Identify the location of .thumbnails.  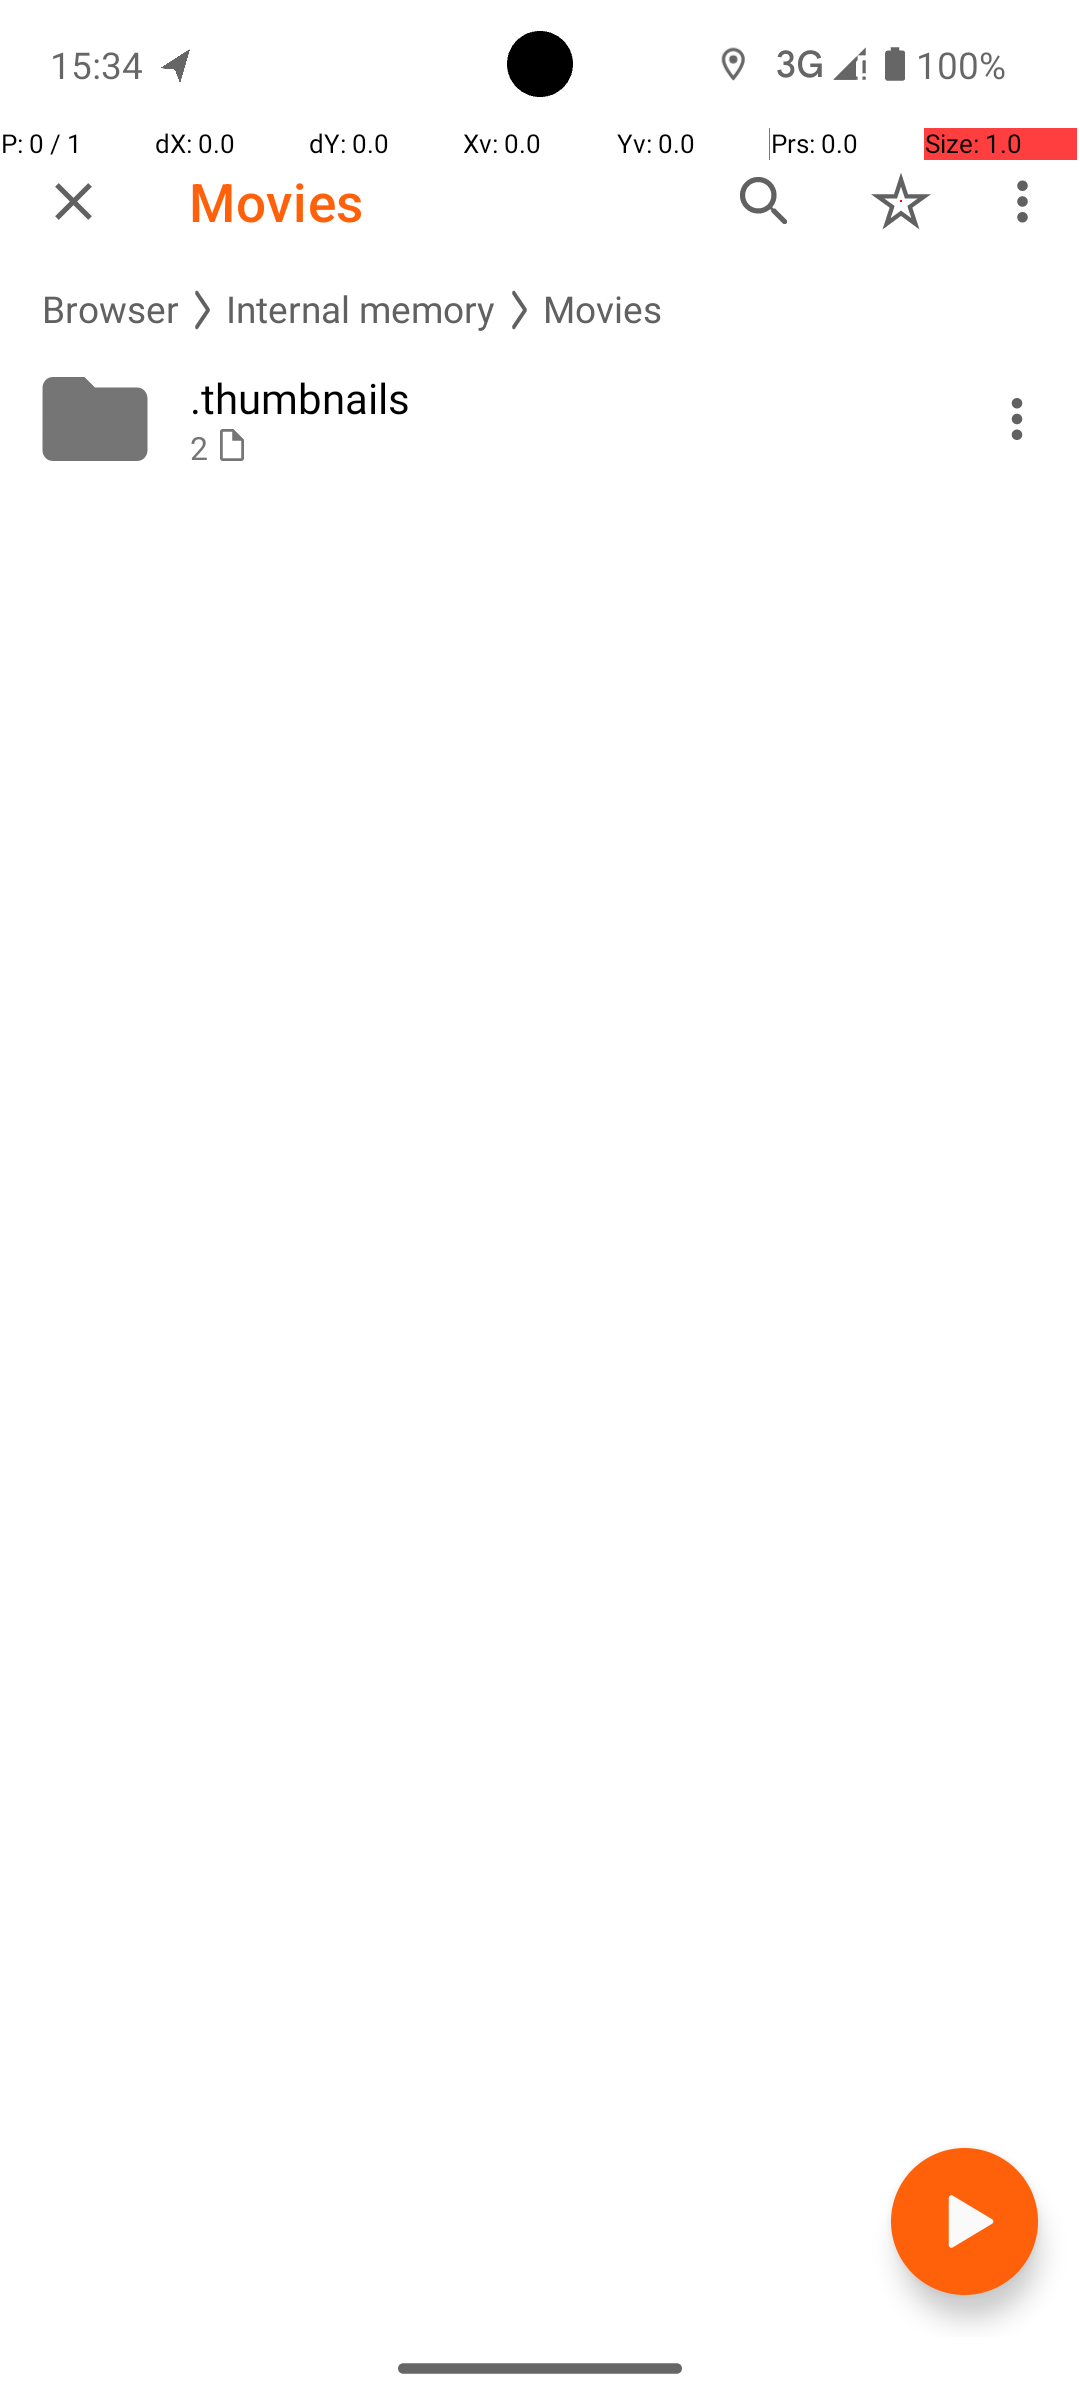
(562, 398).